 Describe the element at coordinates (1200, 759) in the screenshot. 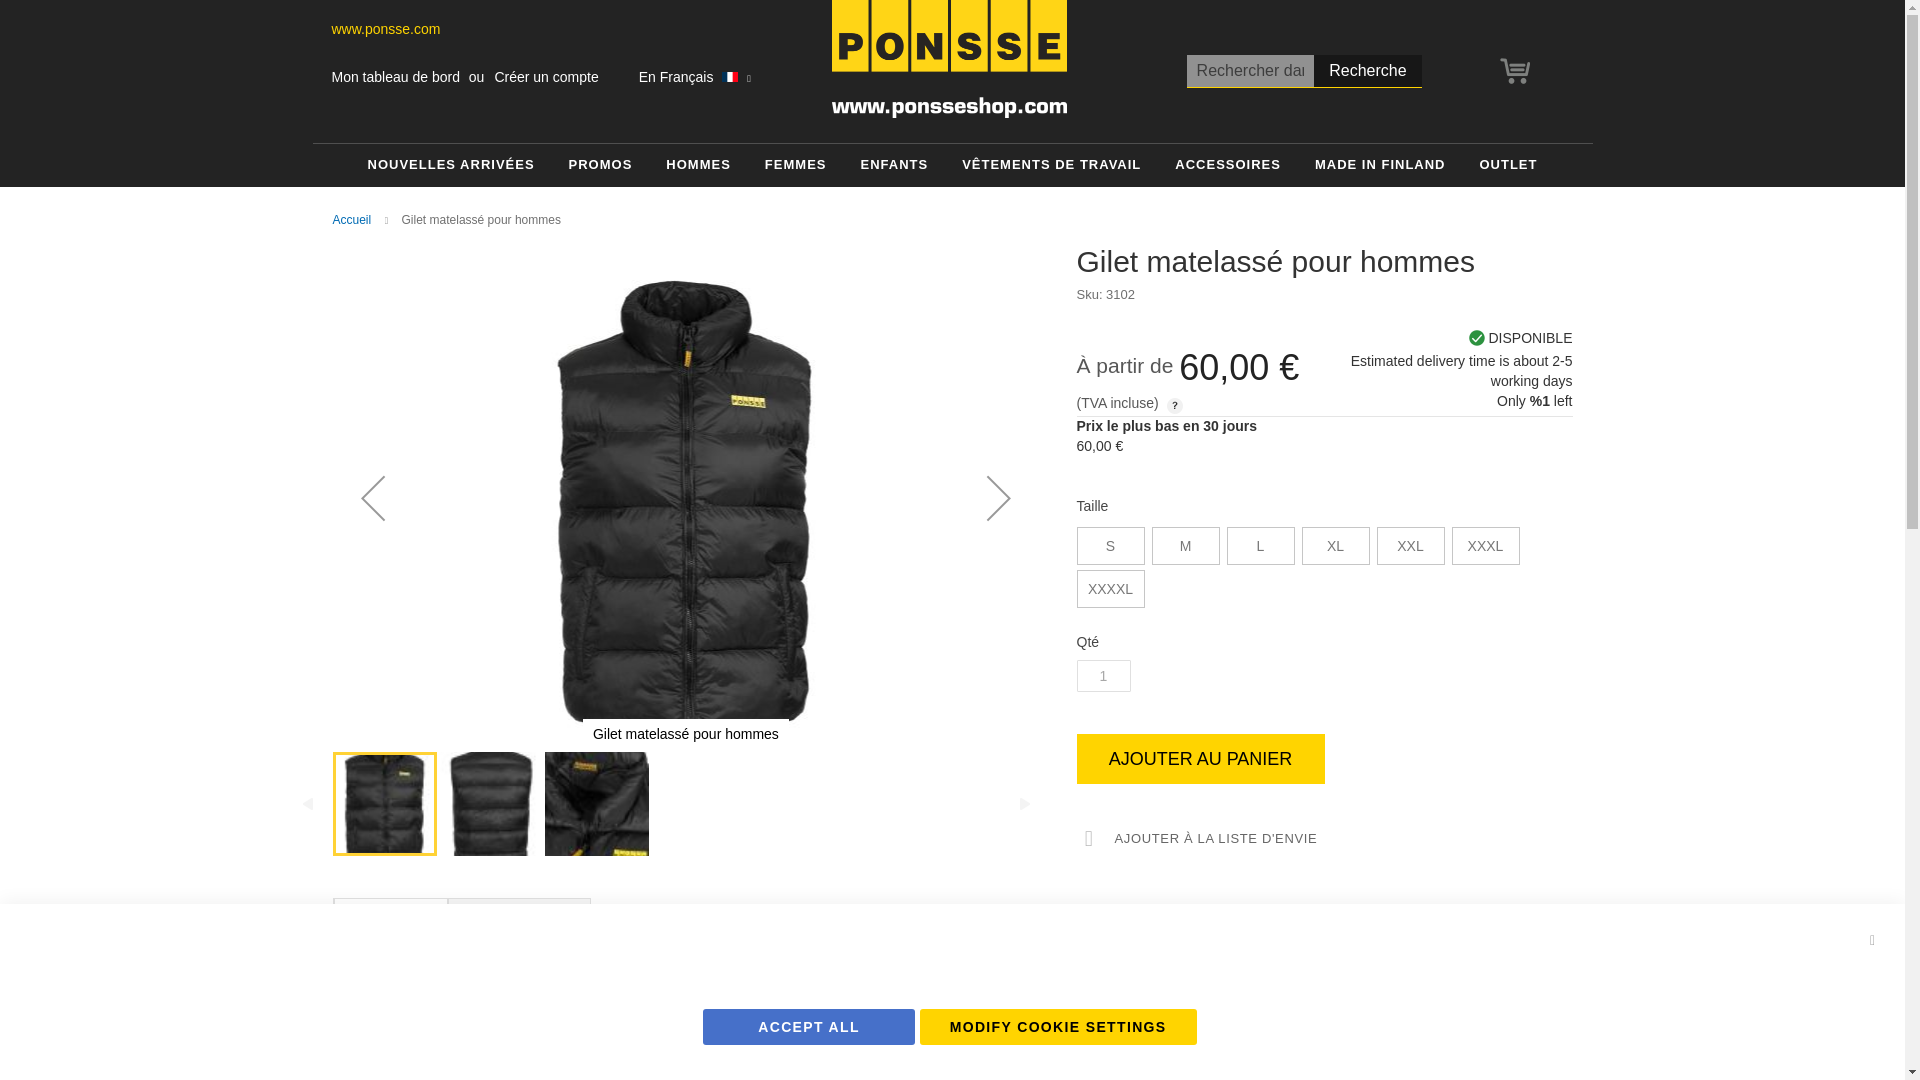

I see `Ajouter au panier` at that location.